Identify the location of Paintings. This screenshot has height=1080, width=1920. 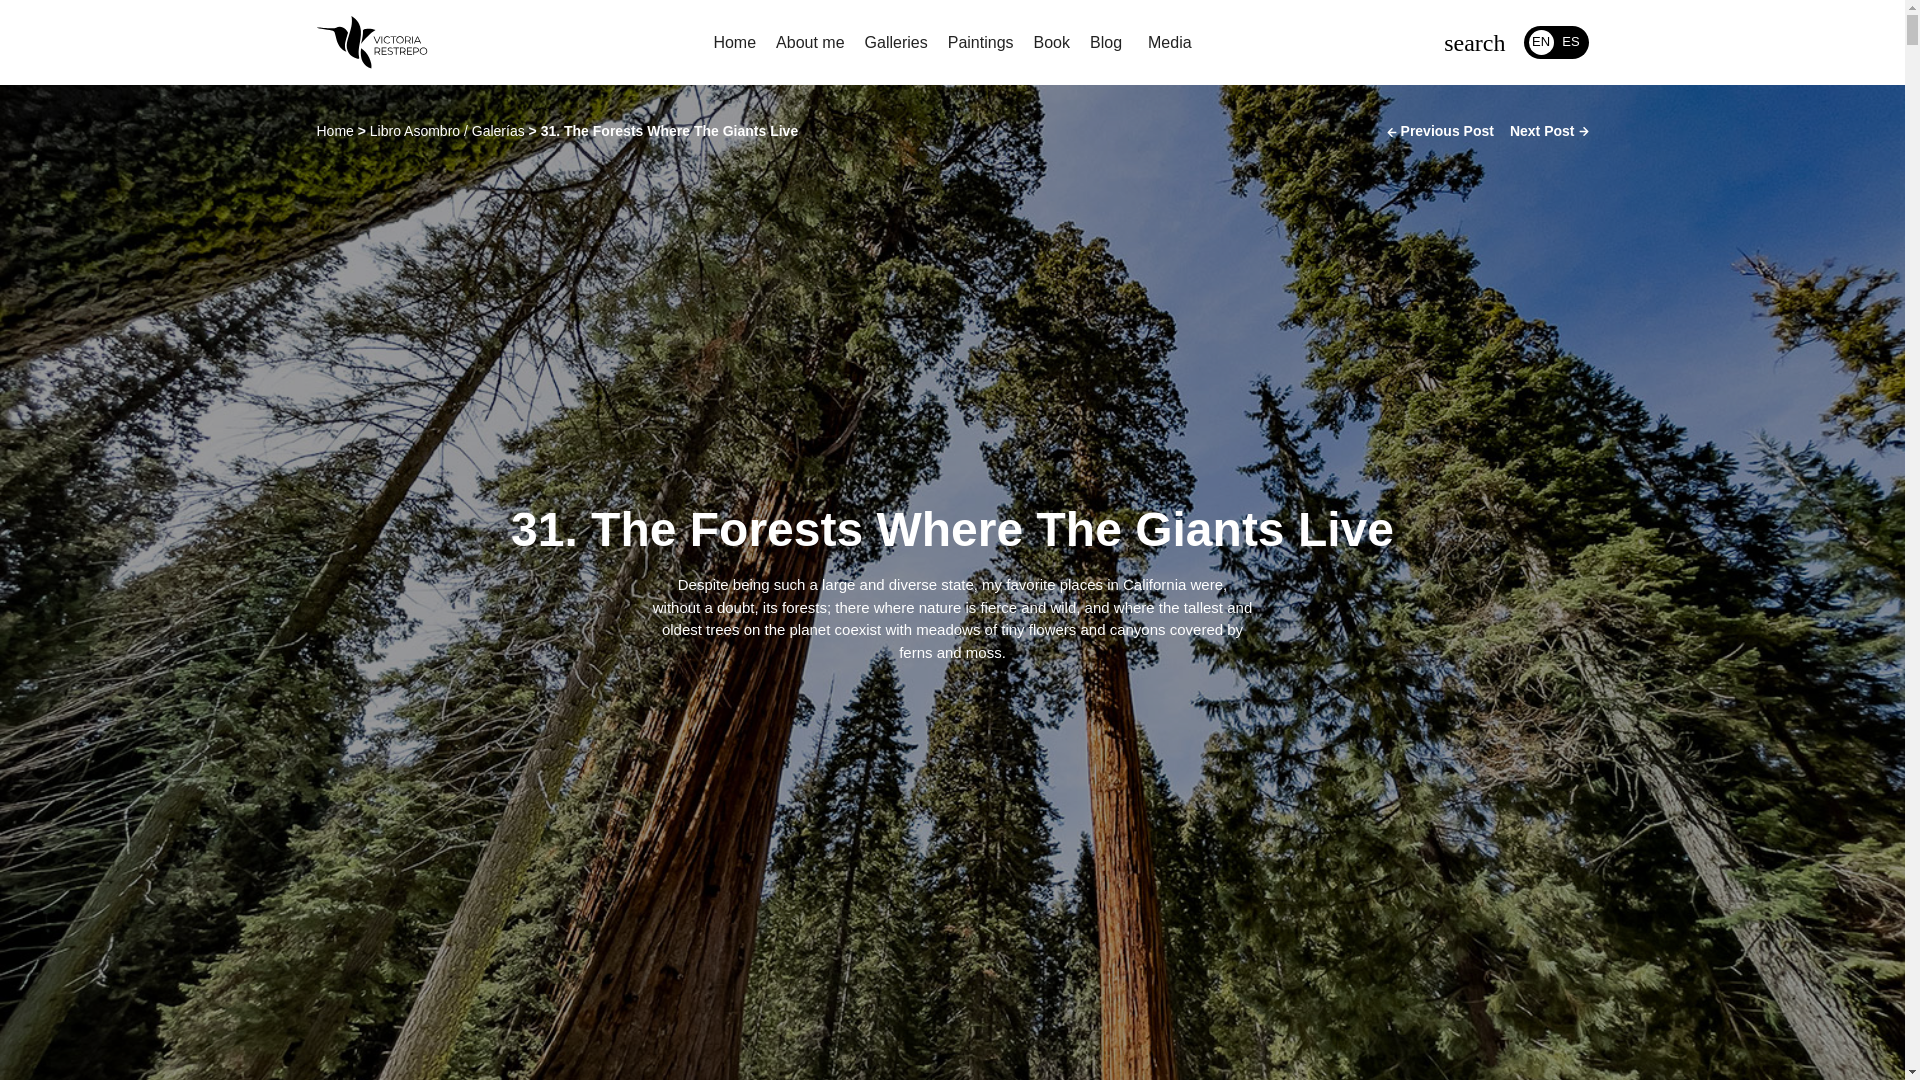
(980, 43).